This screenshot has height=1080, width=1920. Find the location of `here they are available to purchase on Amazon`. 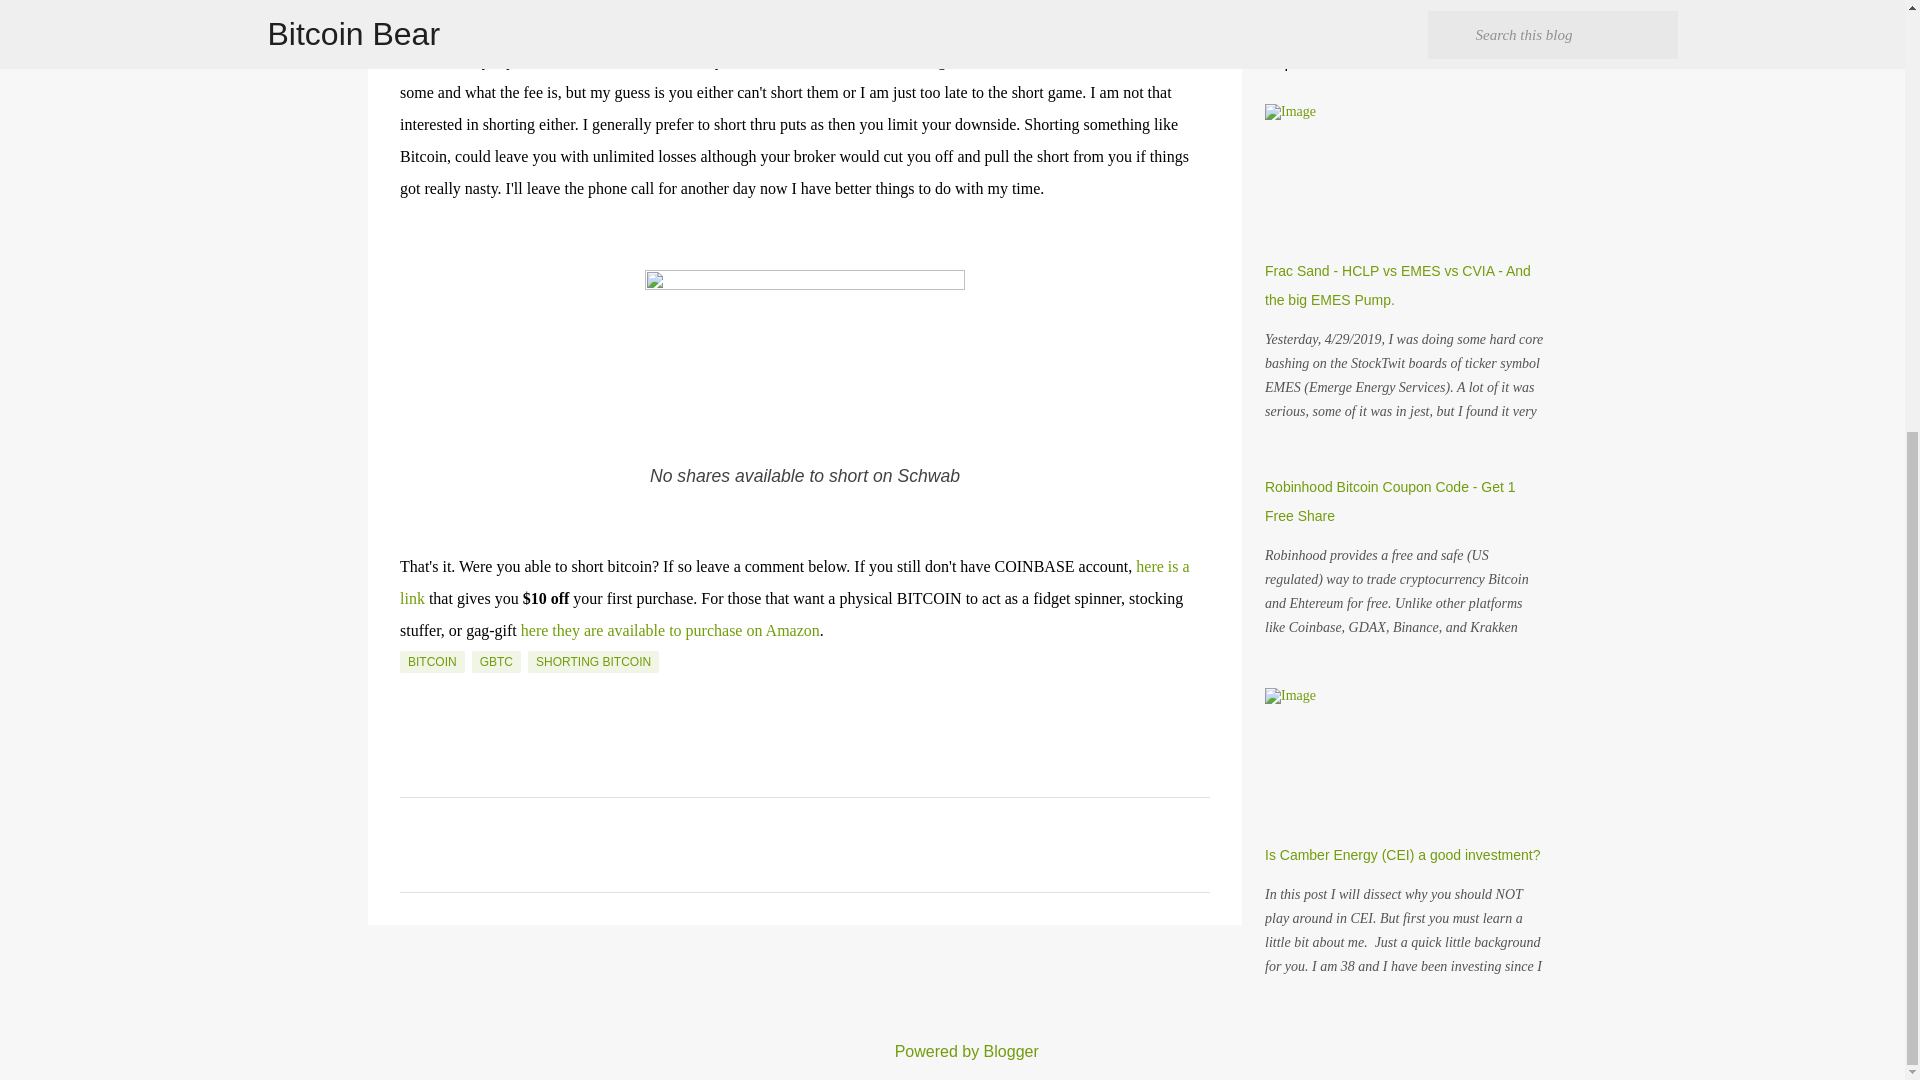

here they are available to purchase on Amazon is located at coordinates (670, 630).